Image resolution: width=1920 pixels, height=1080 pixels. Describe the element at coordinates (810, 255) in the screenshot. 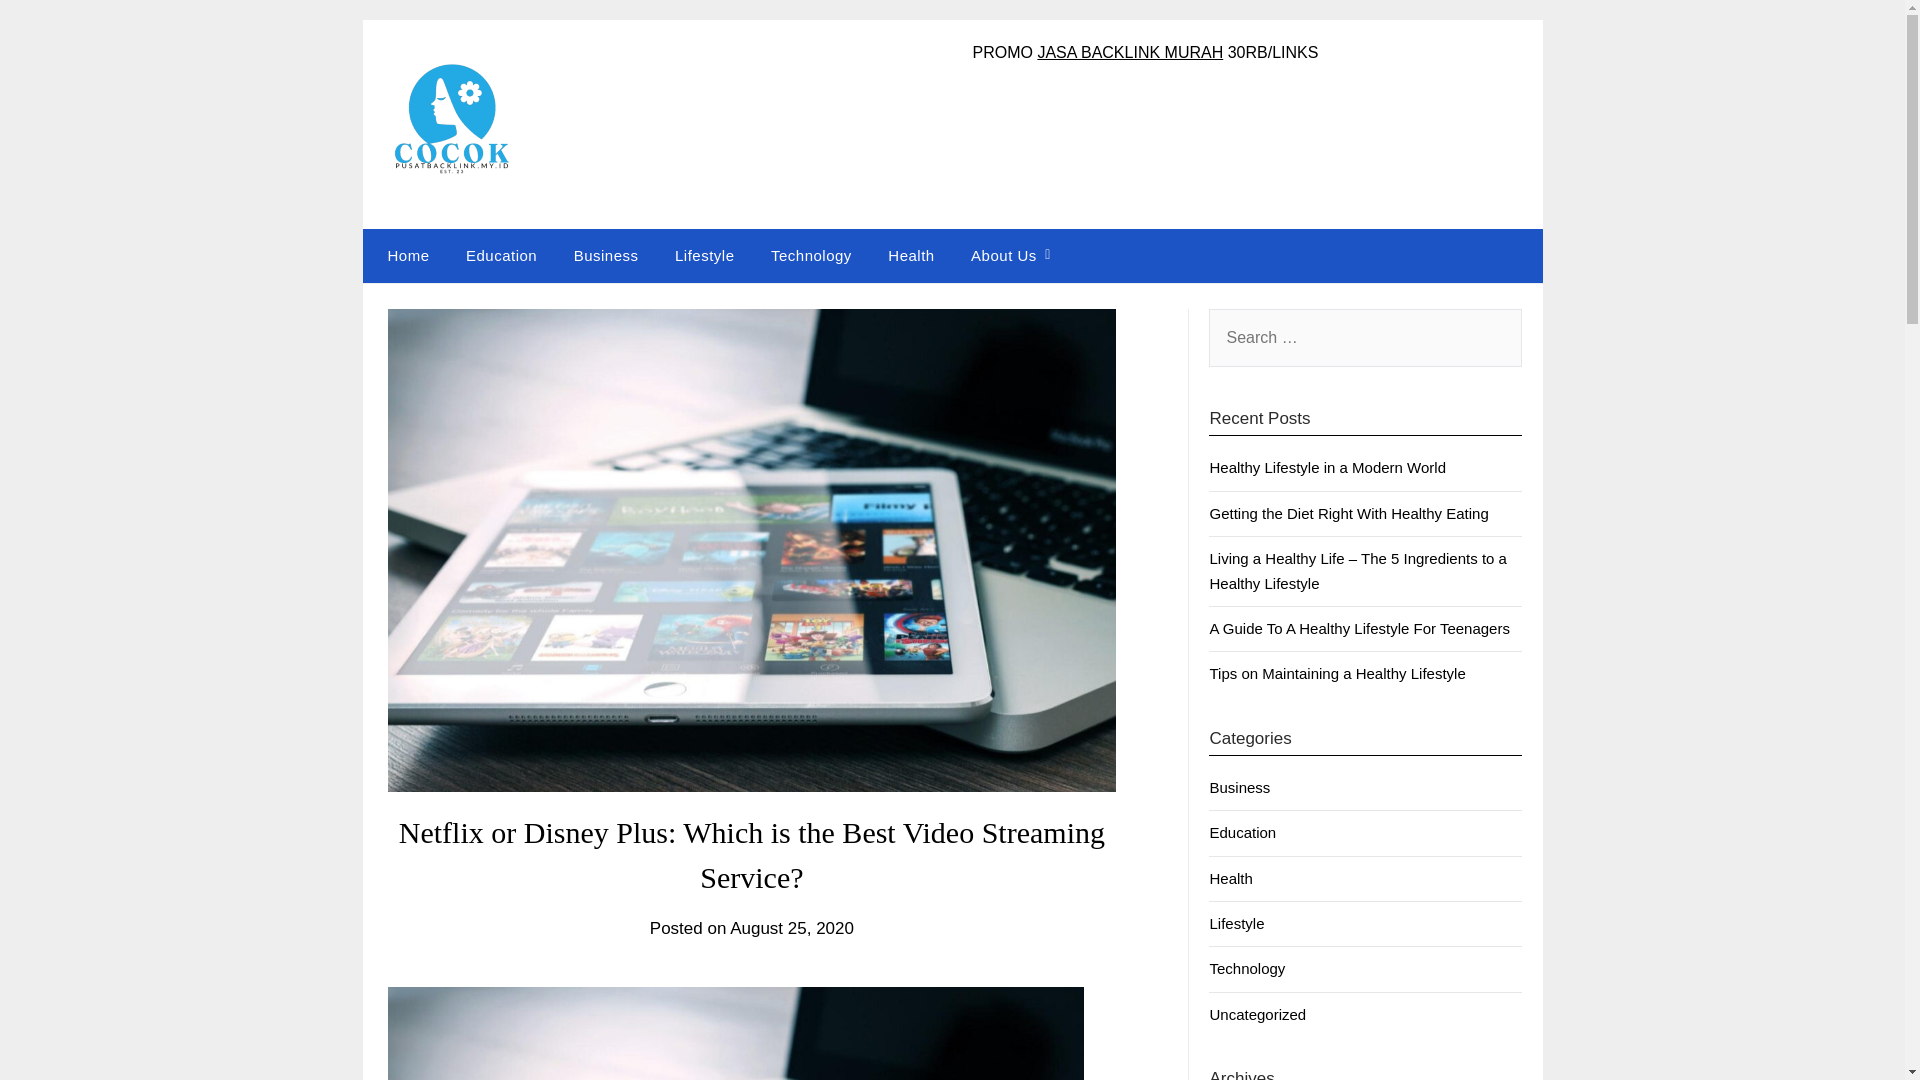

I see `Technology` at that location.